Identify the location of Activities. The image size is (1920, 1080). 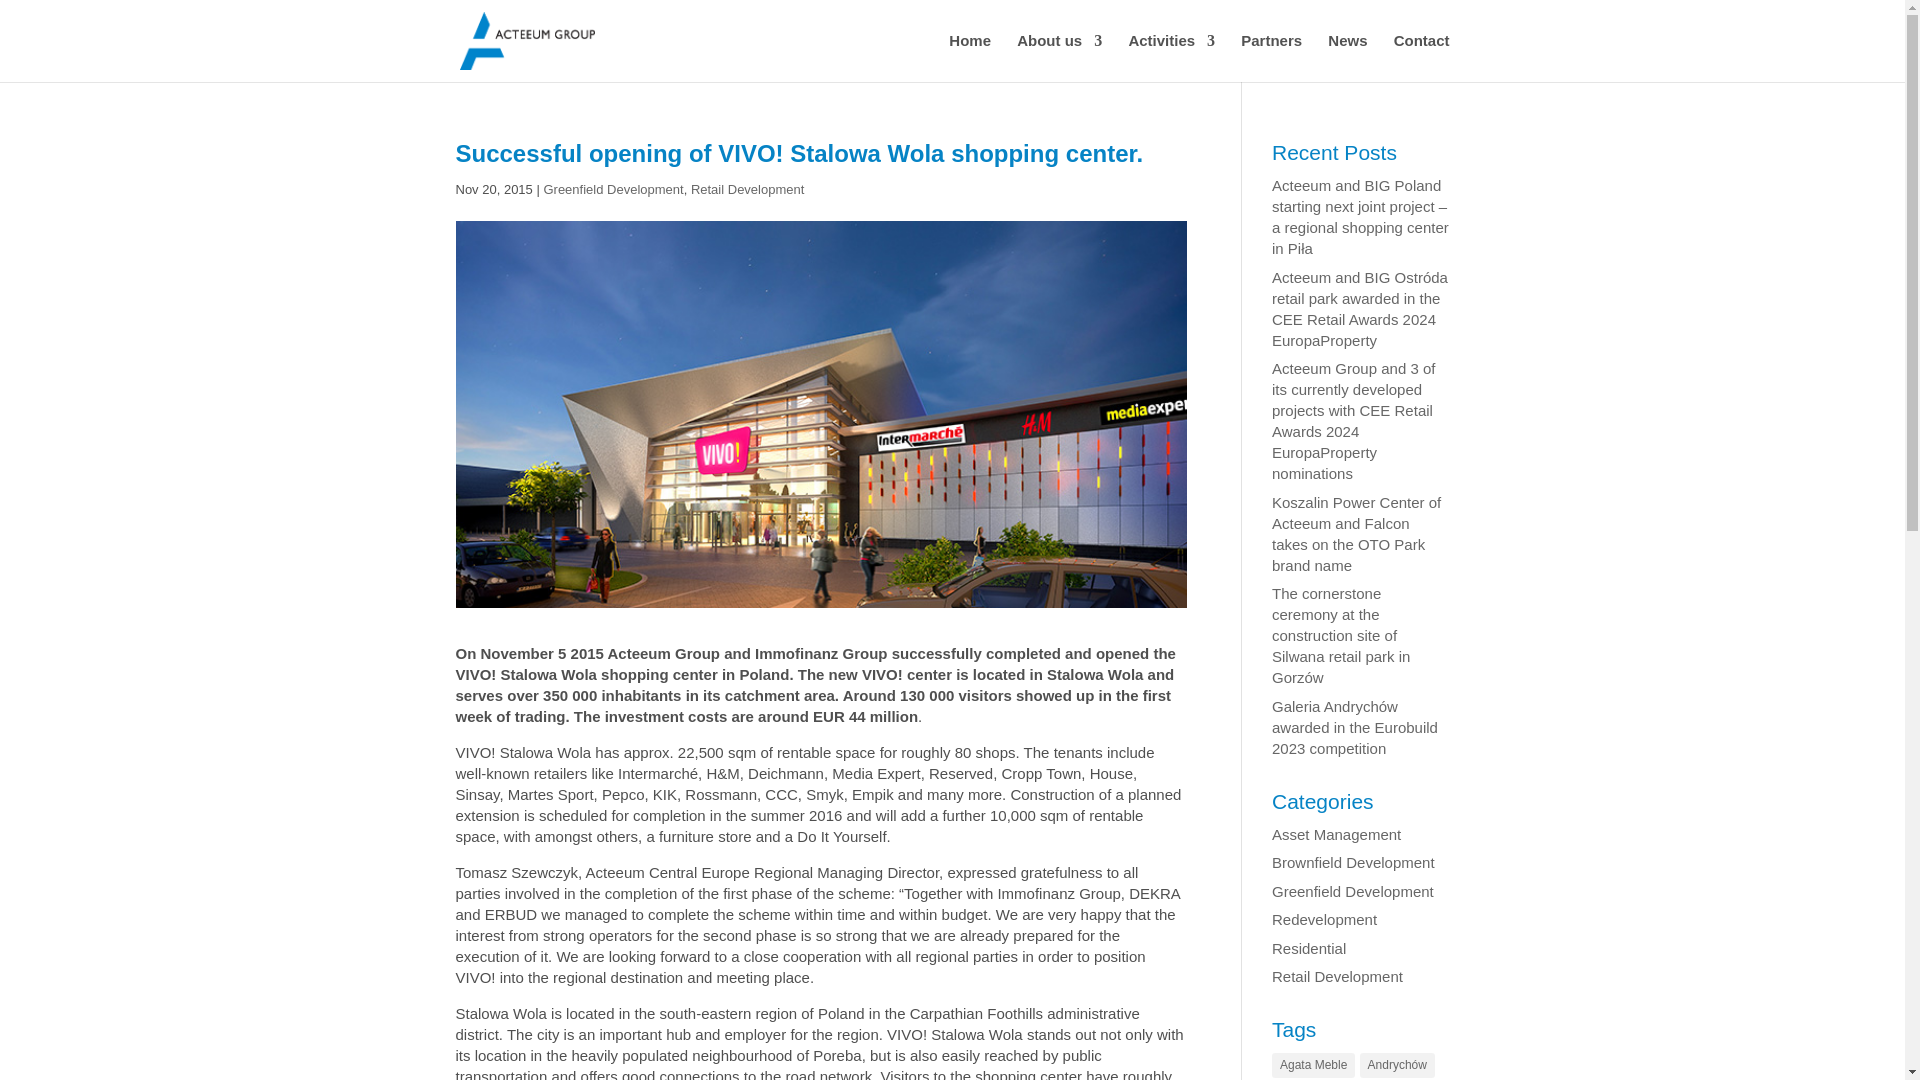
(1172, 58).